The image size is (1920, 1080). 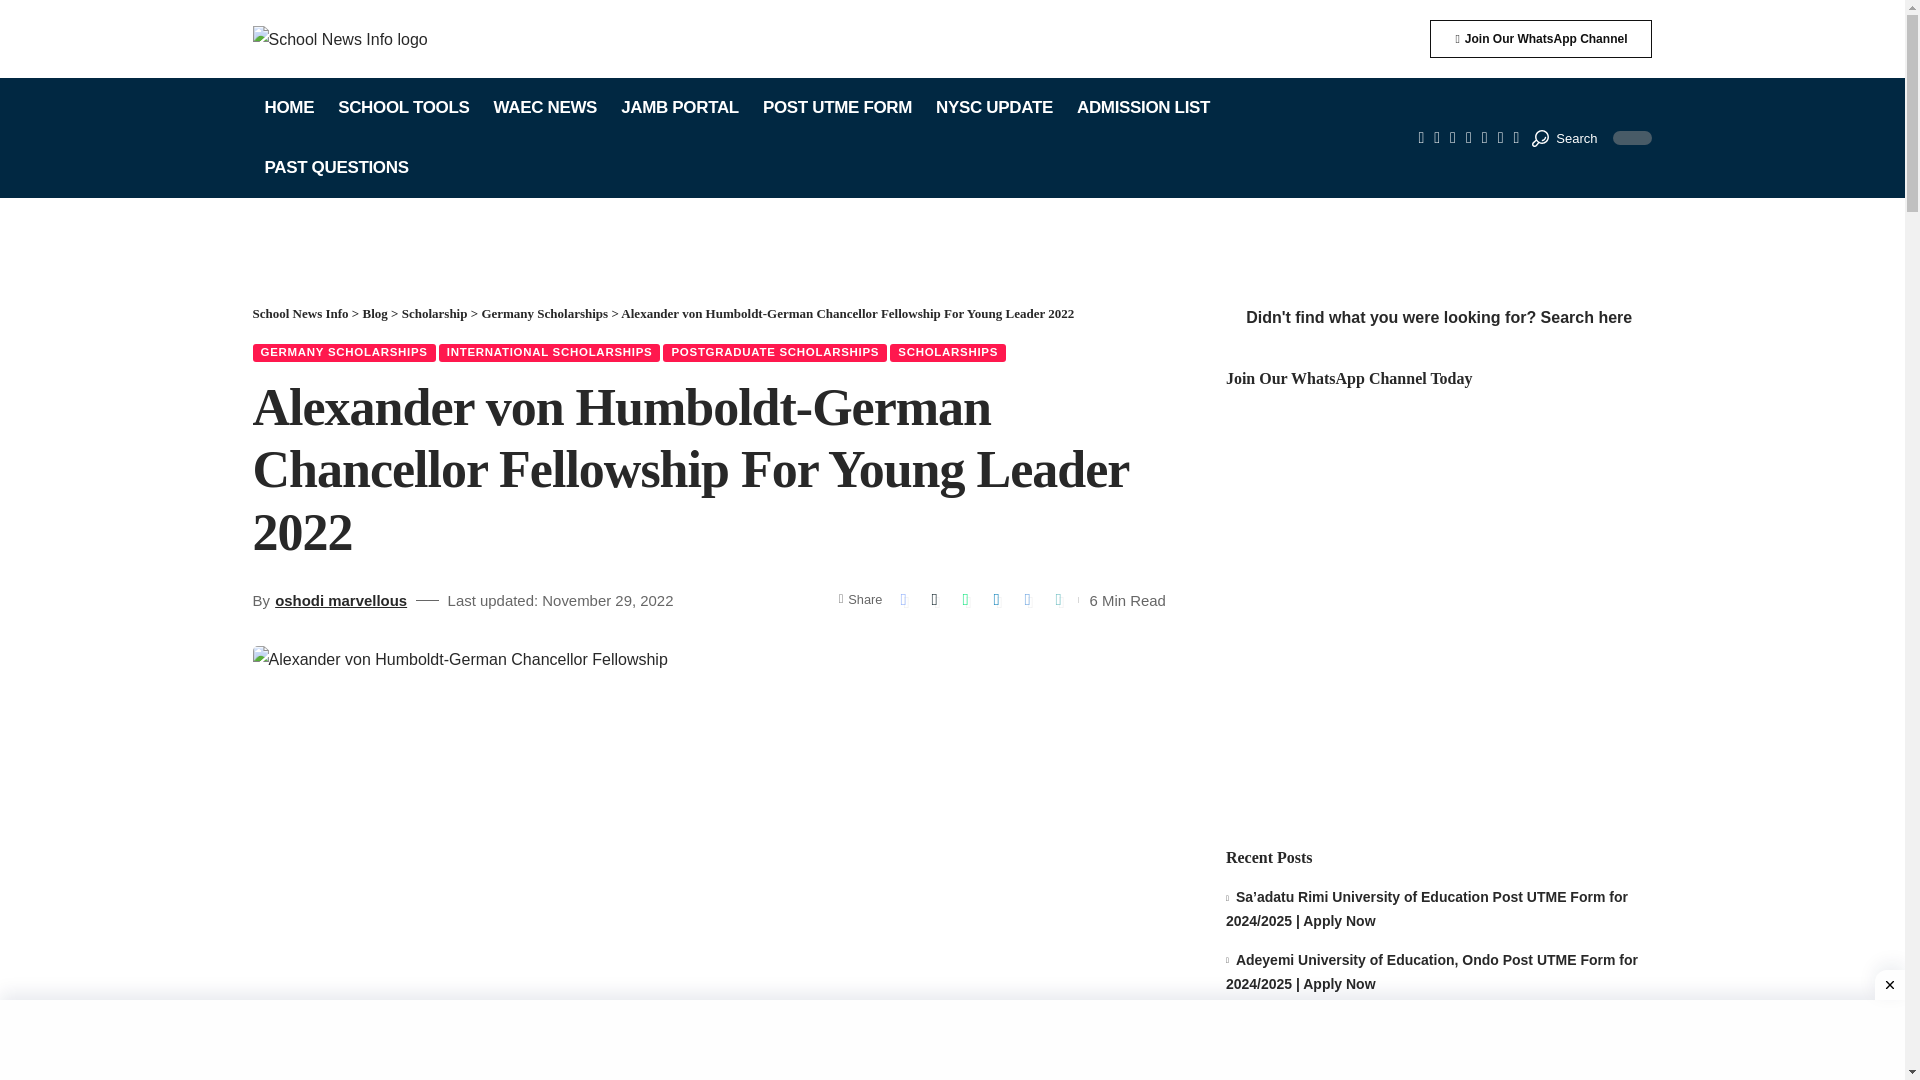 What do you see at coordinates (994, 108) in the screenshot?
I see `NYSC UPDATE` at bounding box center [994, 108].